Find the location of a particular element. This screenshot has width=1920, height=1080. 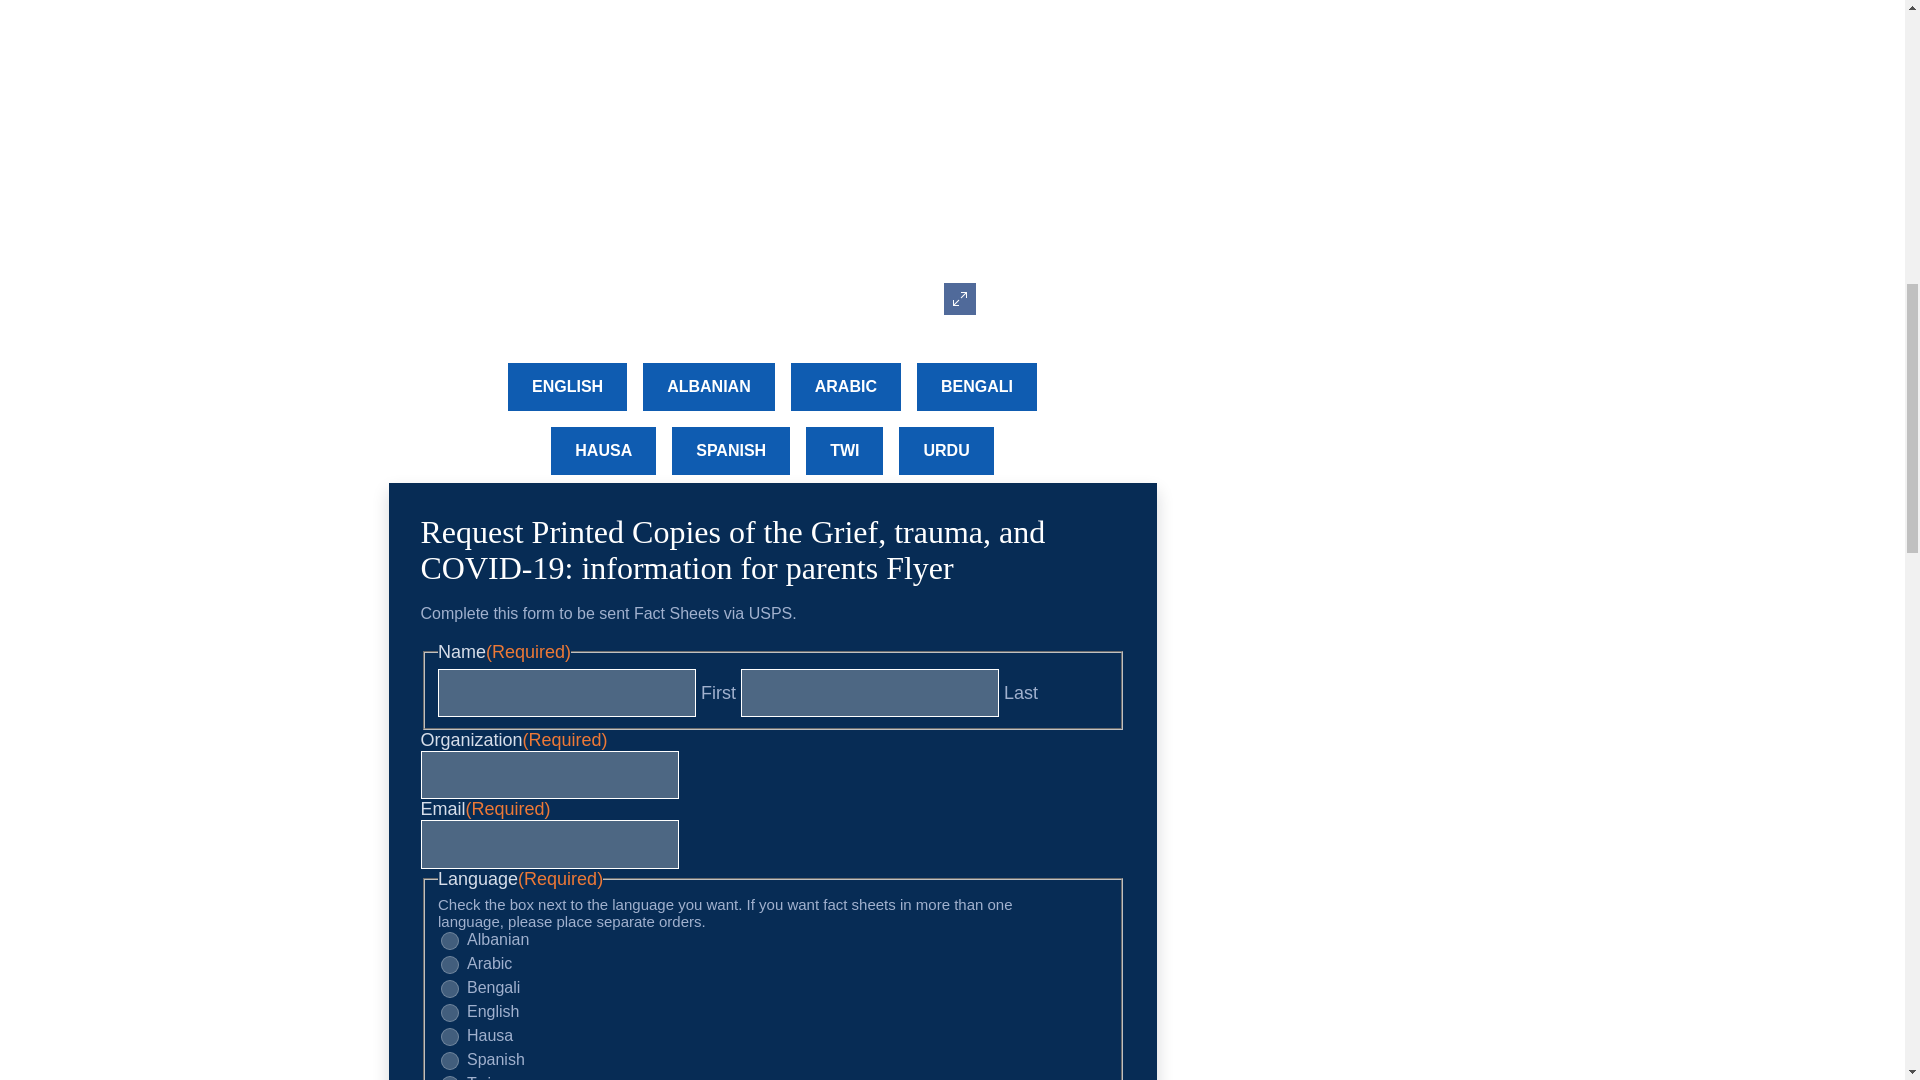

ENGLISH is located at coordinates (568, 386).